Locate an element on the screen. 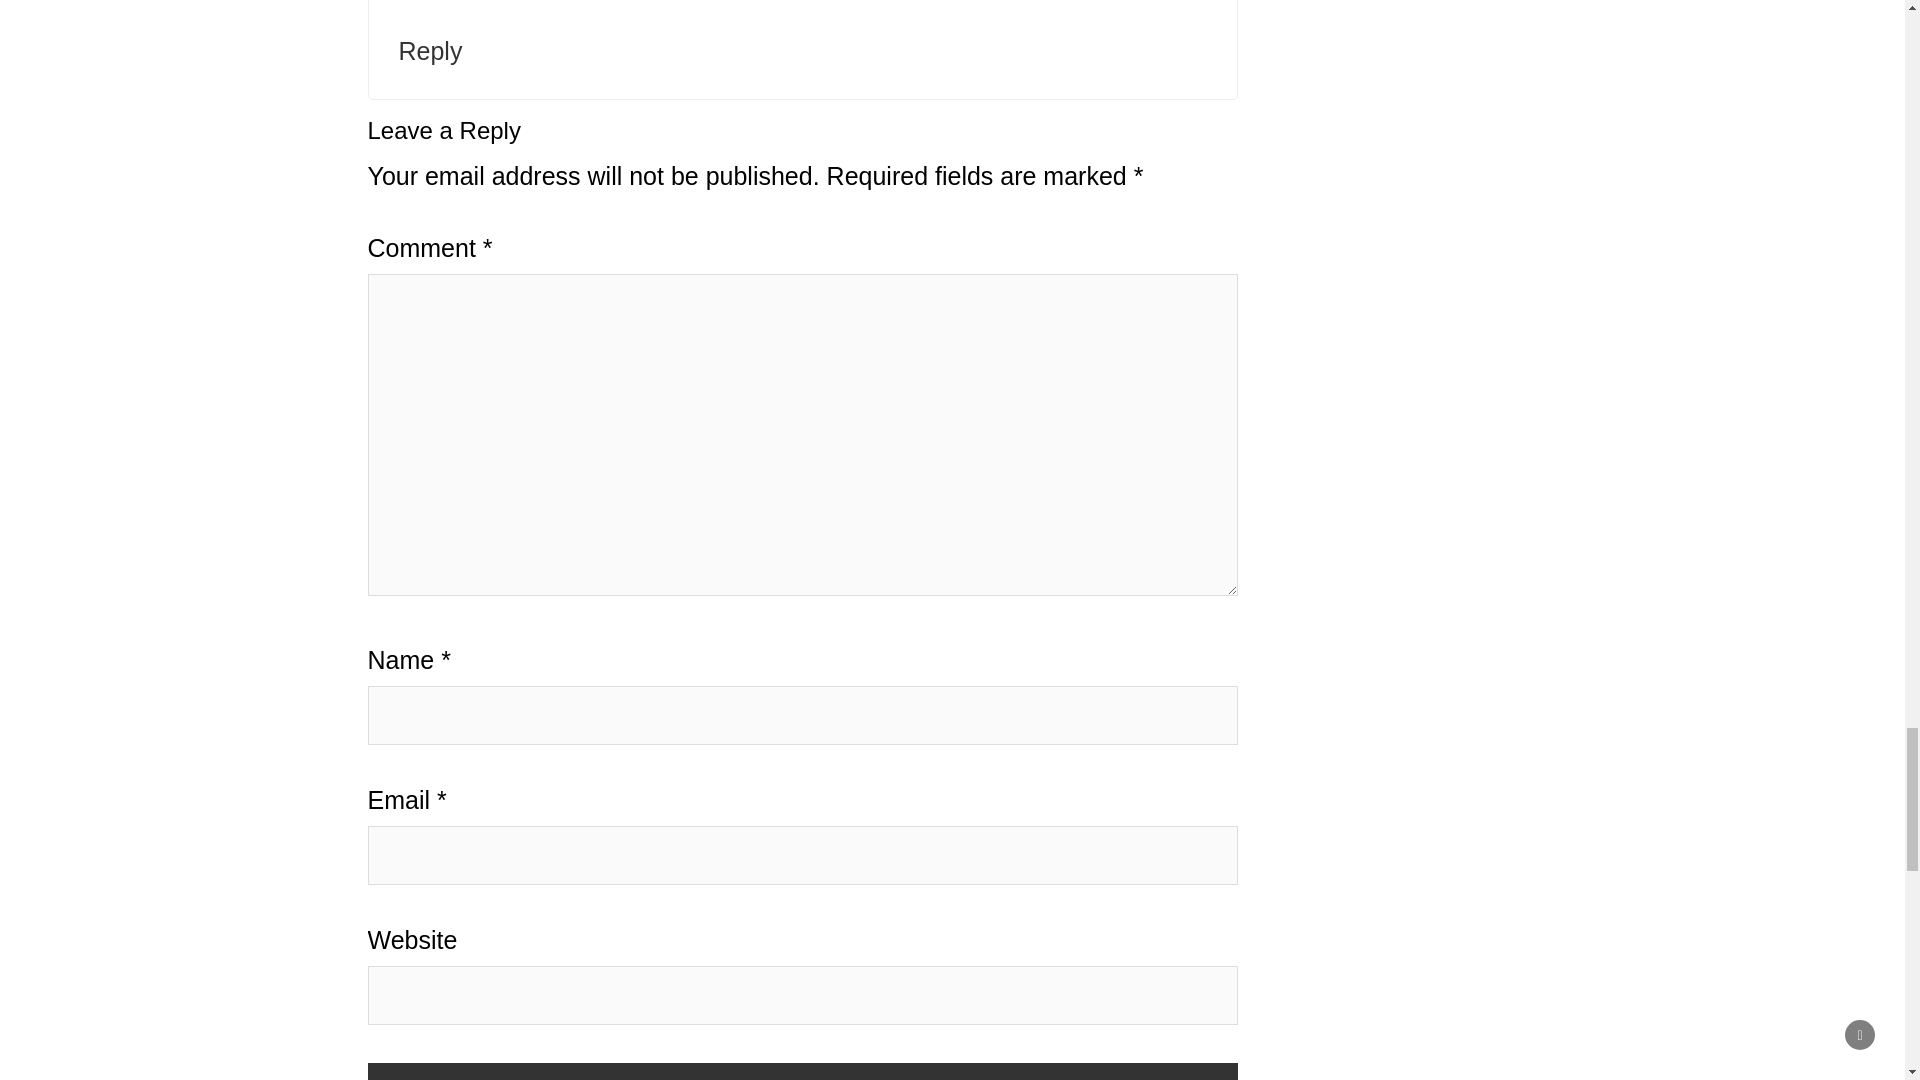 This screenshot has width=1920, height=1080. Post Comment is located at coordinates (803, 1071).